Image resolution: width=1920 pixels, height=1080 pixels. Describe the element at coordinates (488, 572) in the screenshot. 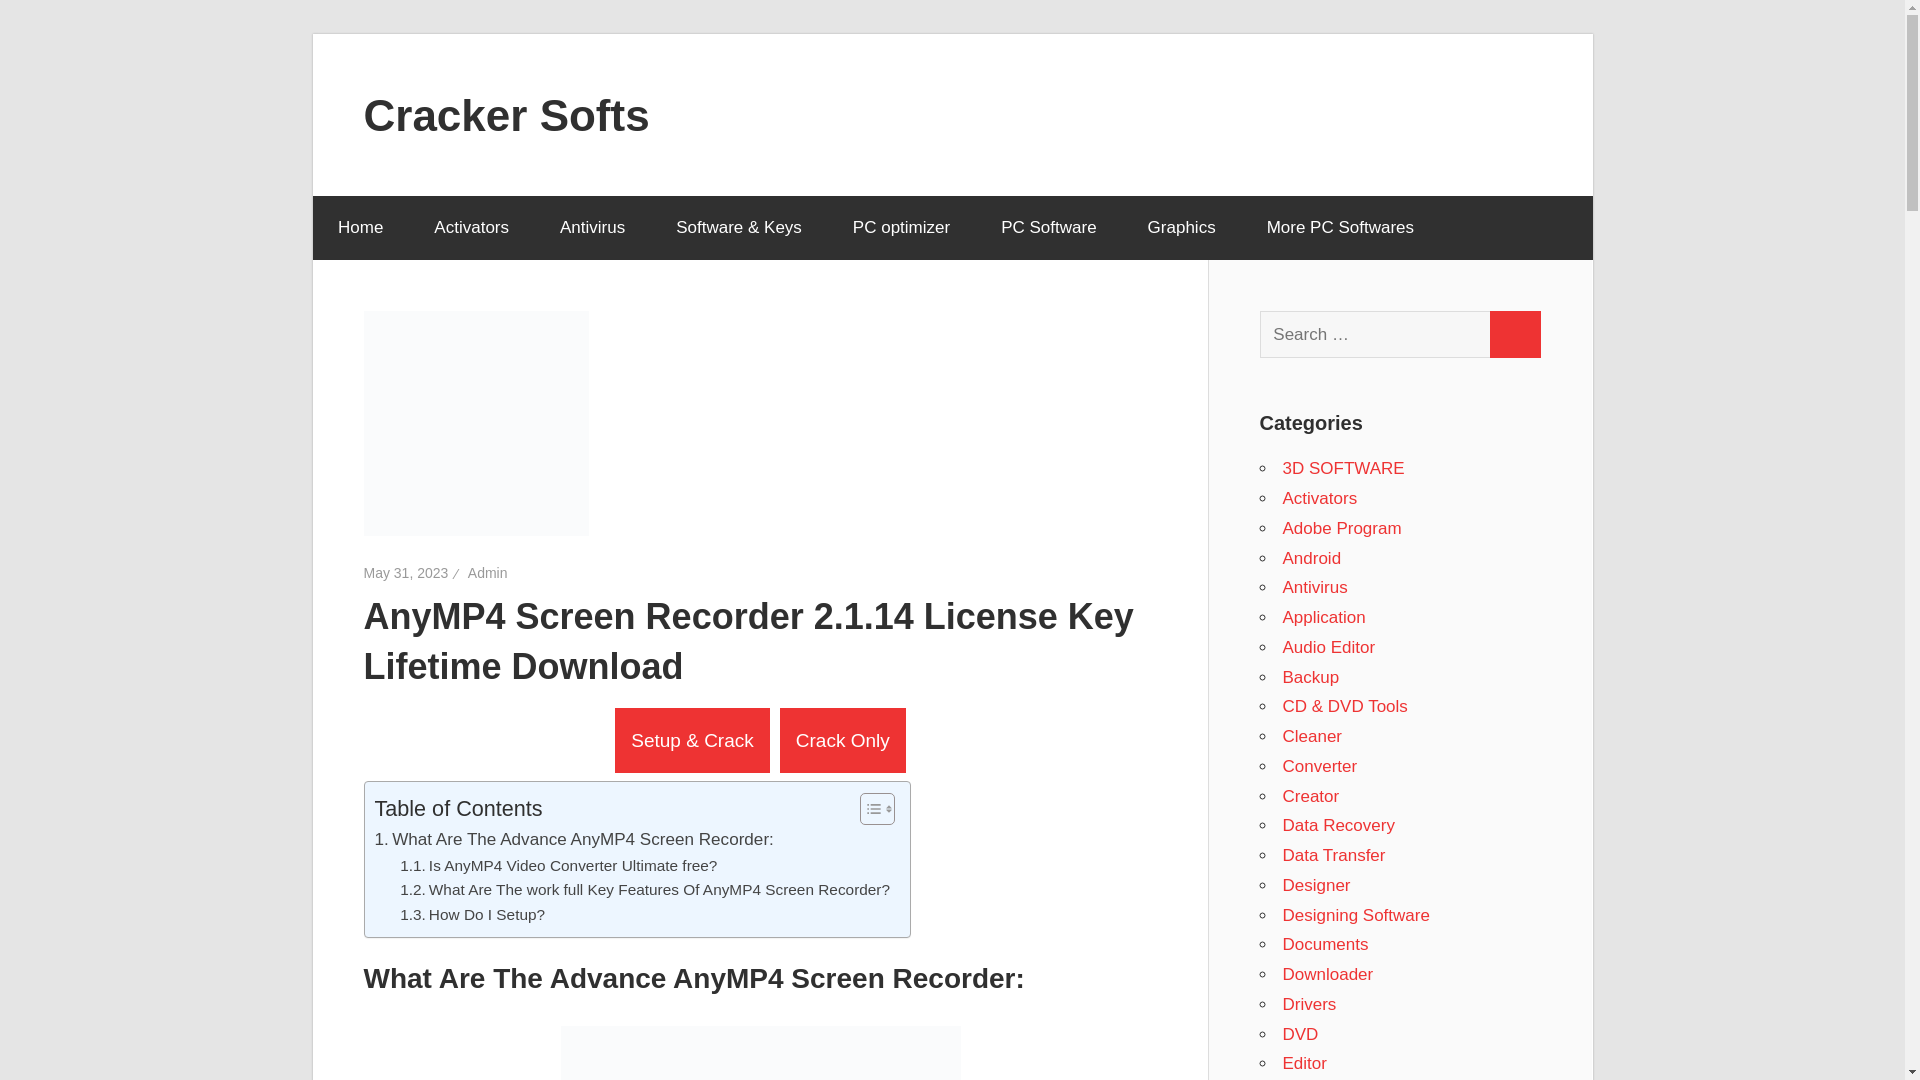

I see `Admin` at that location.